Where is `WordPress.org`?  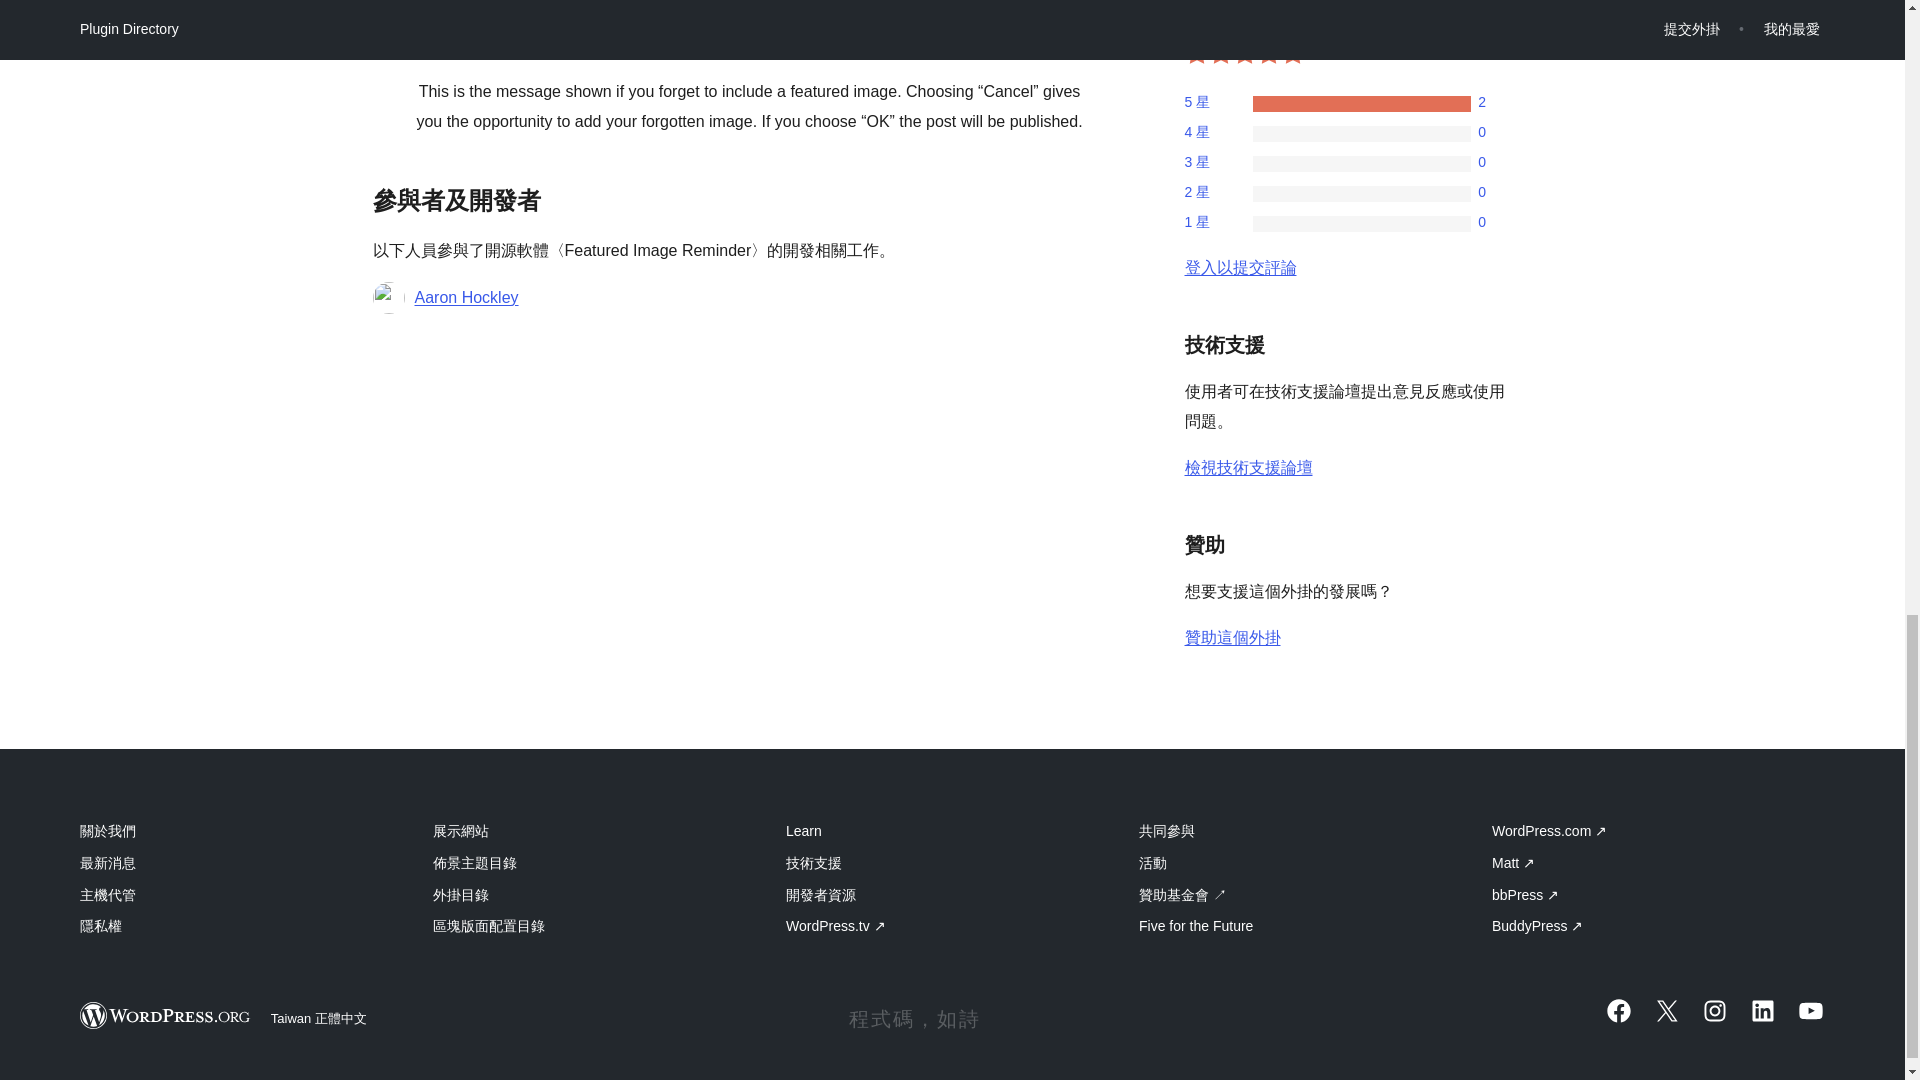 WordPress.org is located at coordinates (166, 1016).